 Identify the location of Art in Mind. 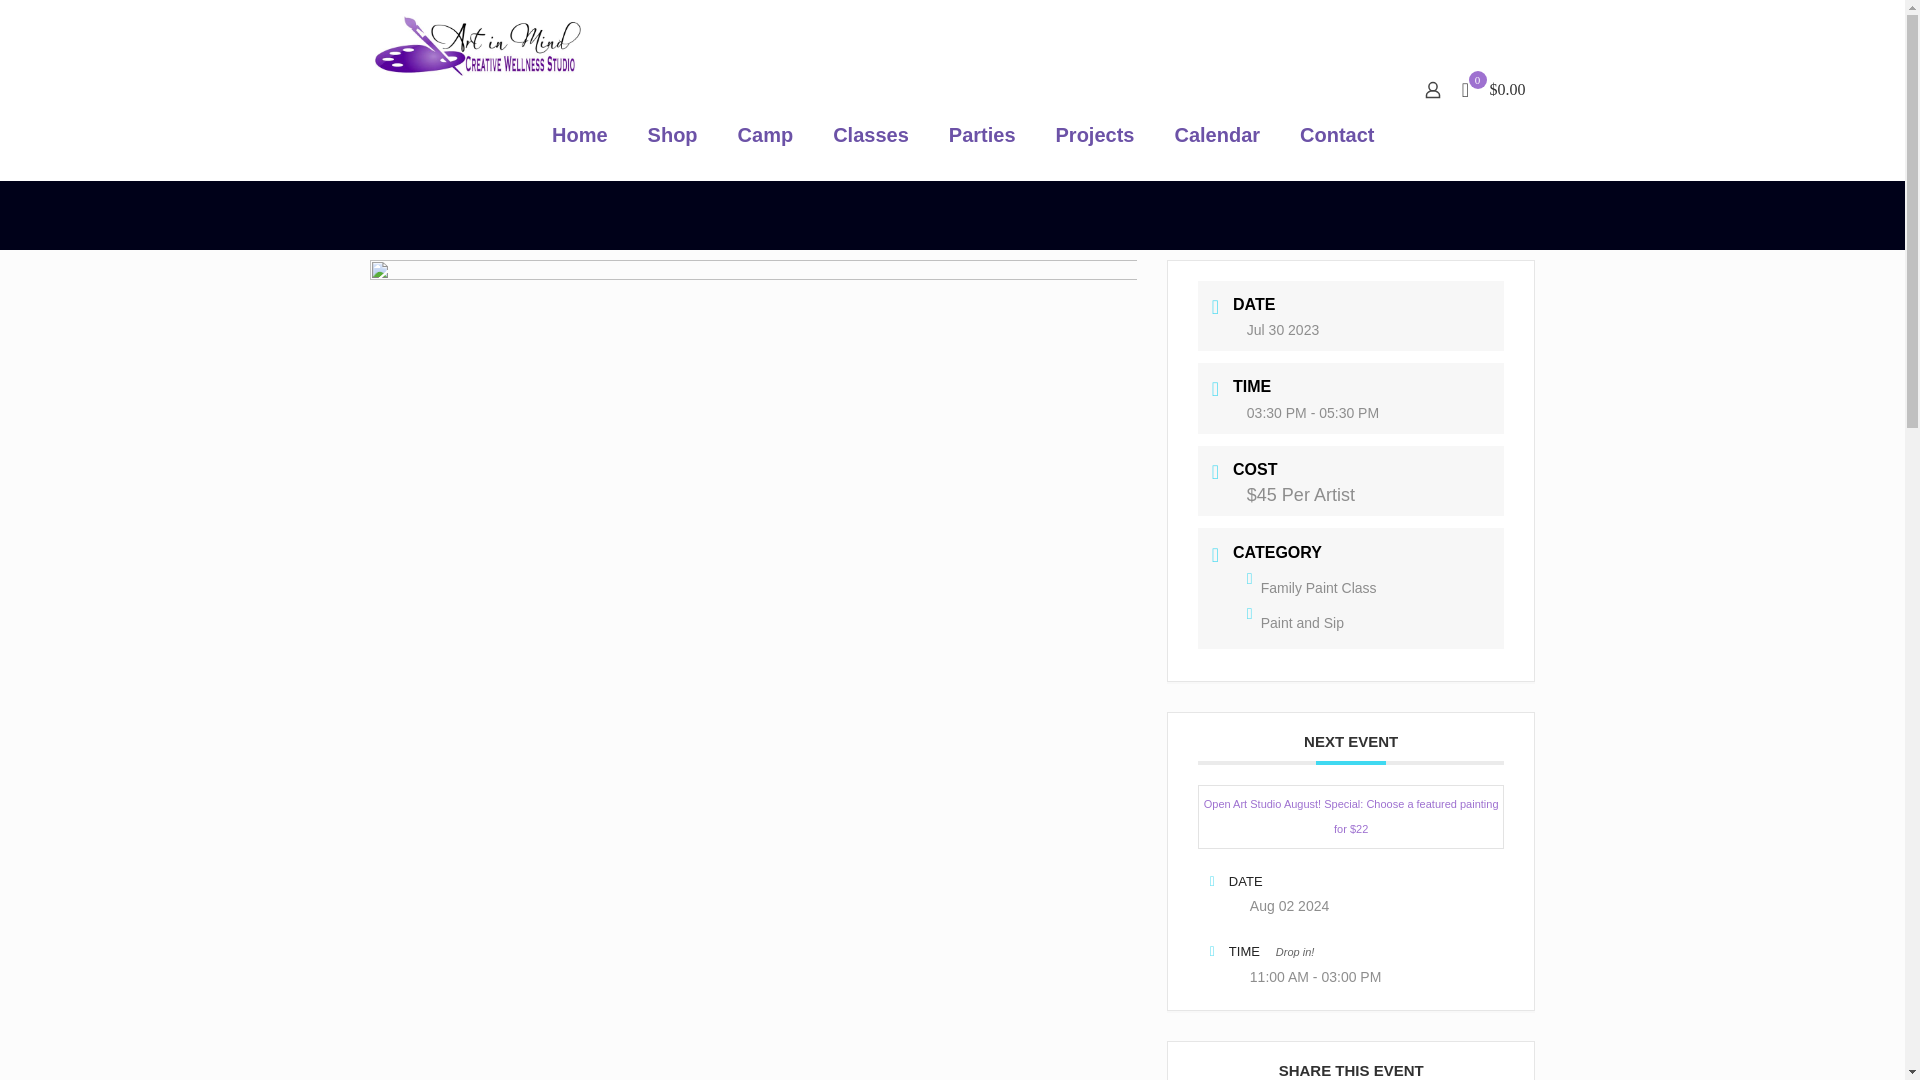
(476, 44).